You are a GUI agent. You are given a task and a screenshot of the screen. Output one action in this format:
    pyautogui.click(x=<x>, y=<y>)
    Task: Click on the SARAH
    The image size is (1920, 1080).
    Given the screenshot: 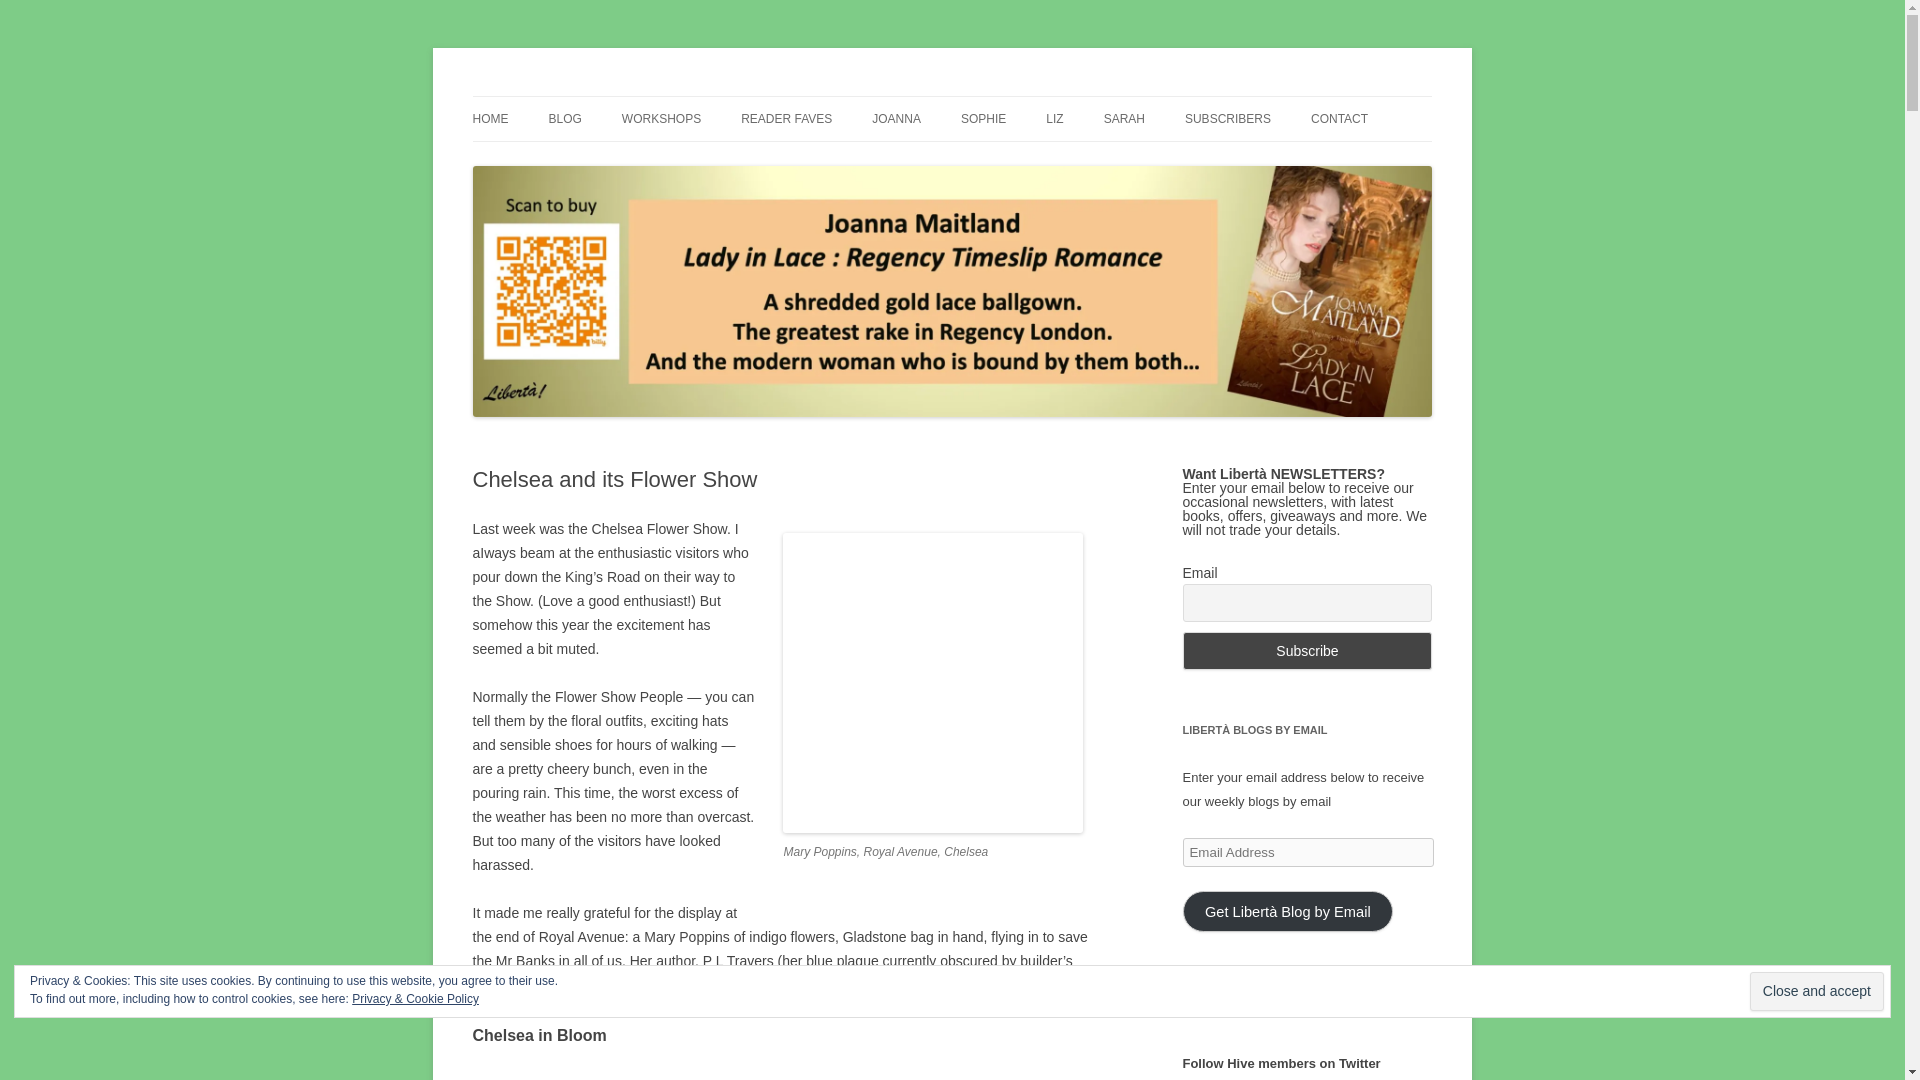 What is the action you would take?
    pyautogui.click(x=1124, y=119)
    